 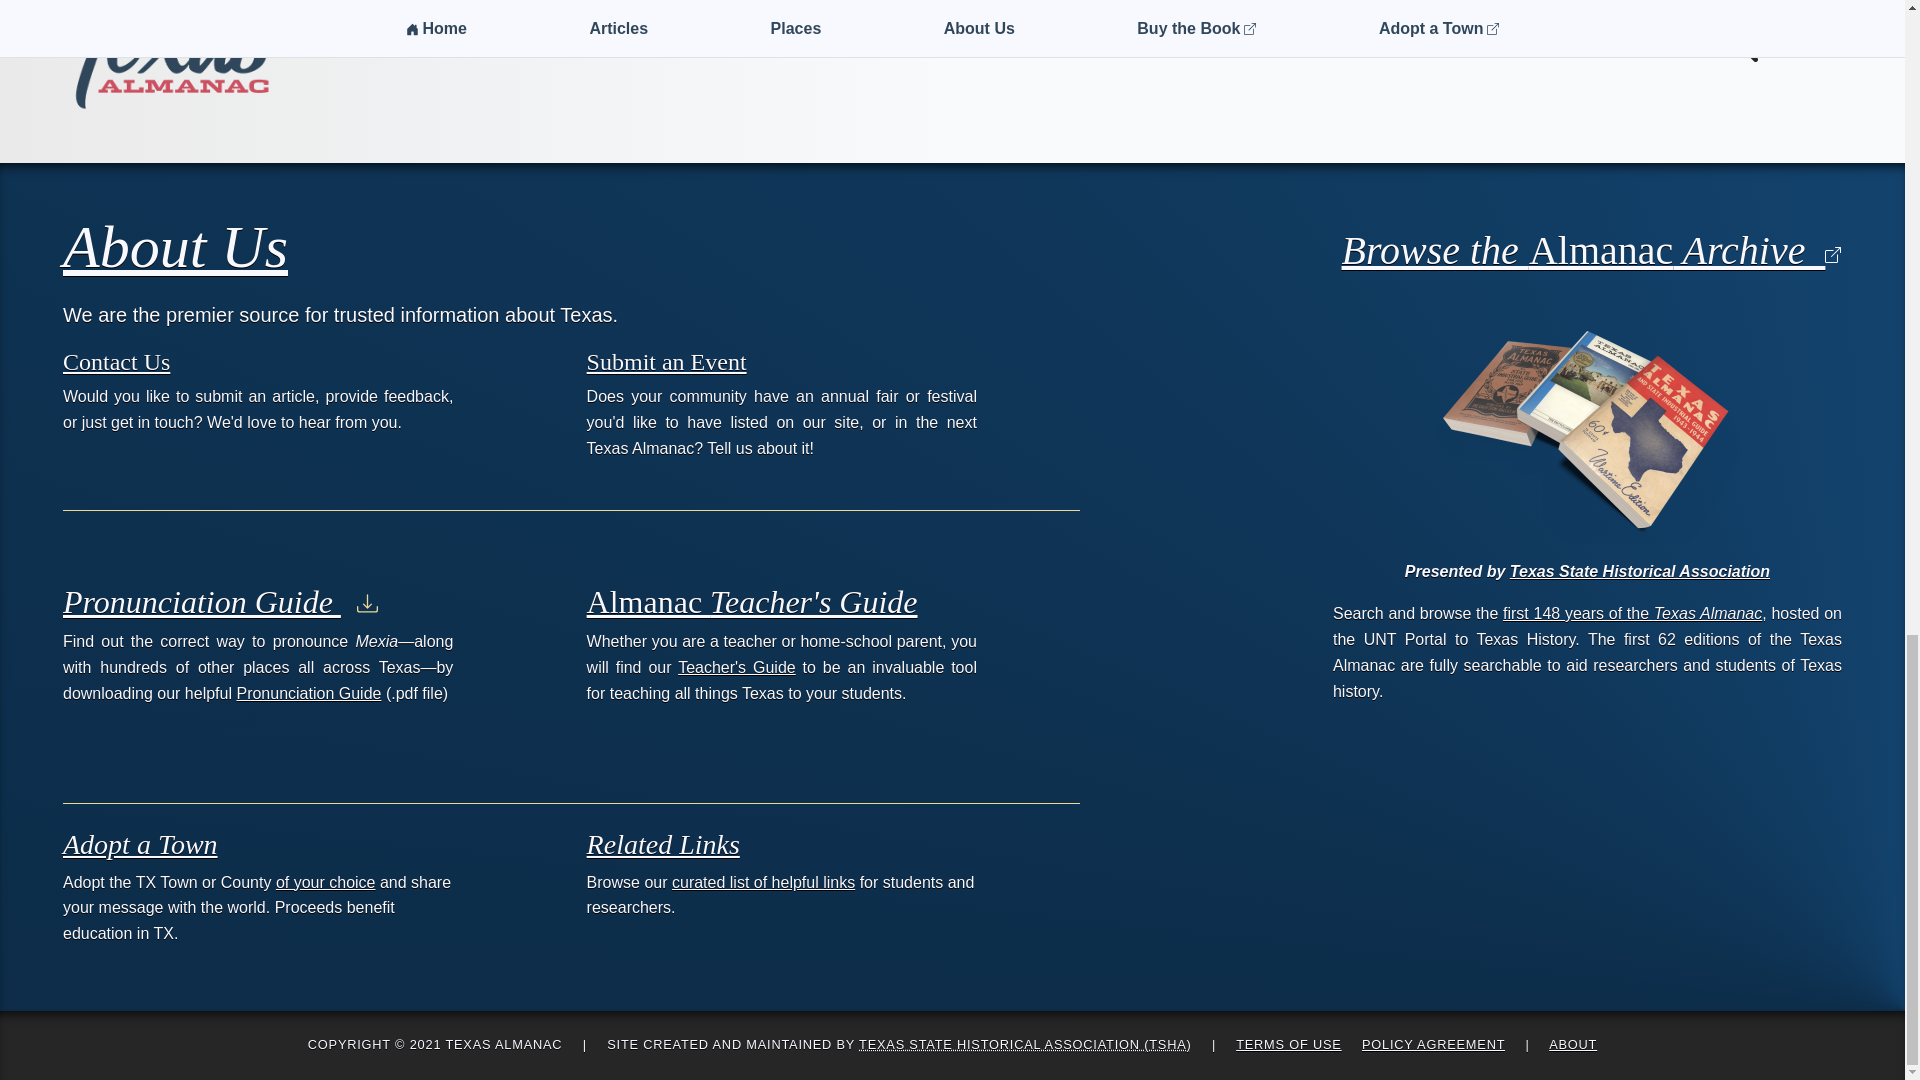 I want to click on Almanac Teacher's Guide, so click(x=752, y=602).